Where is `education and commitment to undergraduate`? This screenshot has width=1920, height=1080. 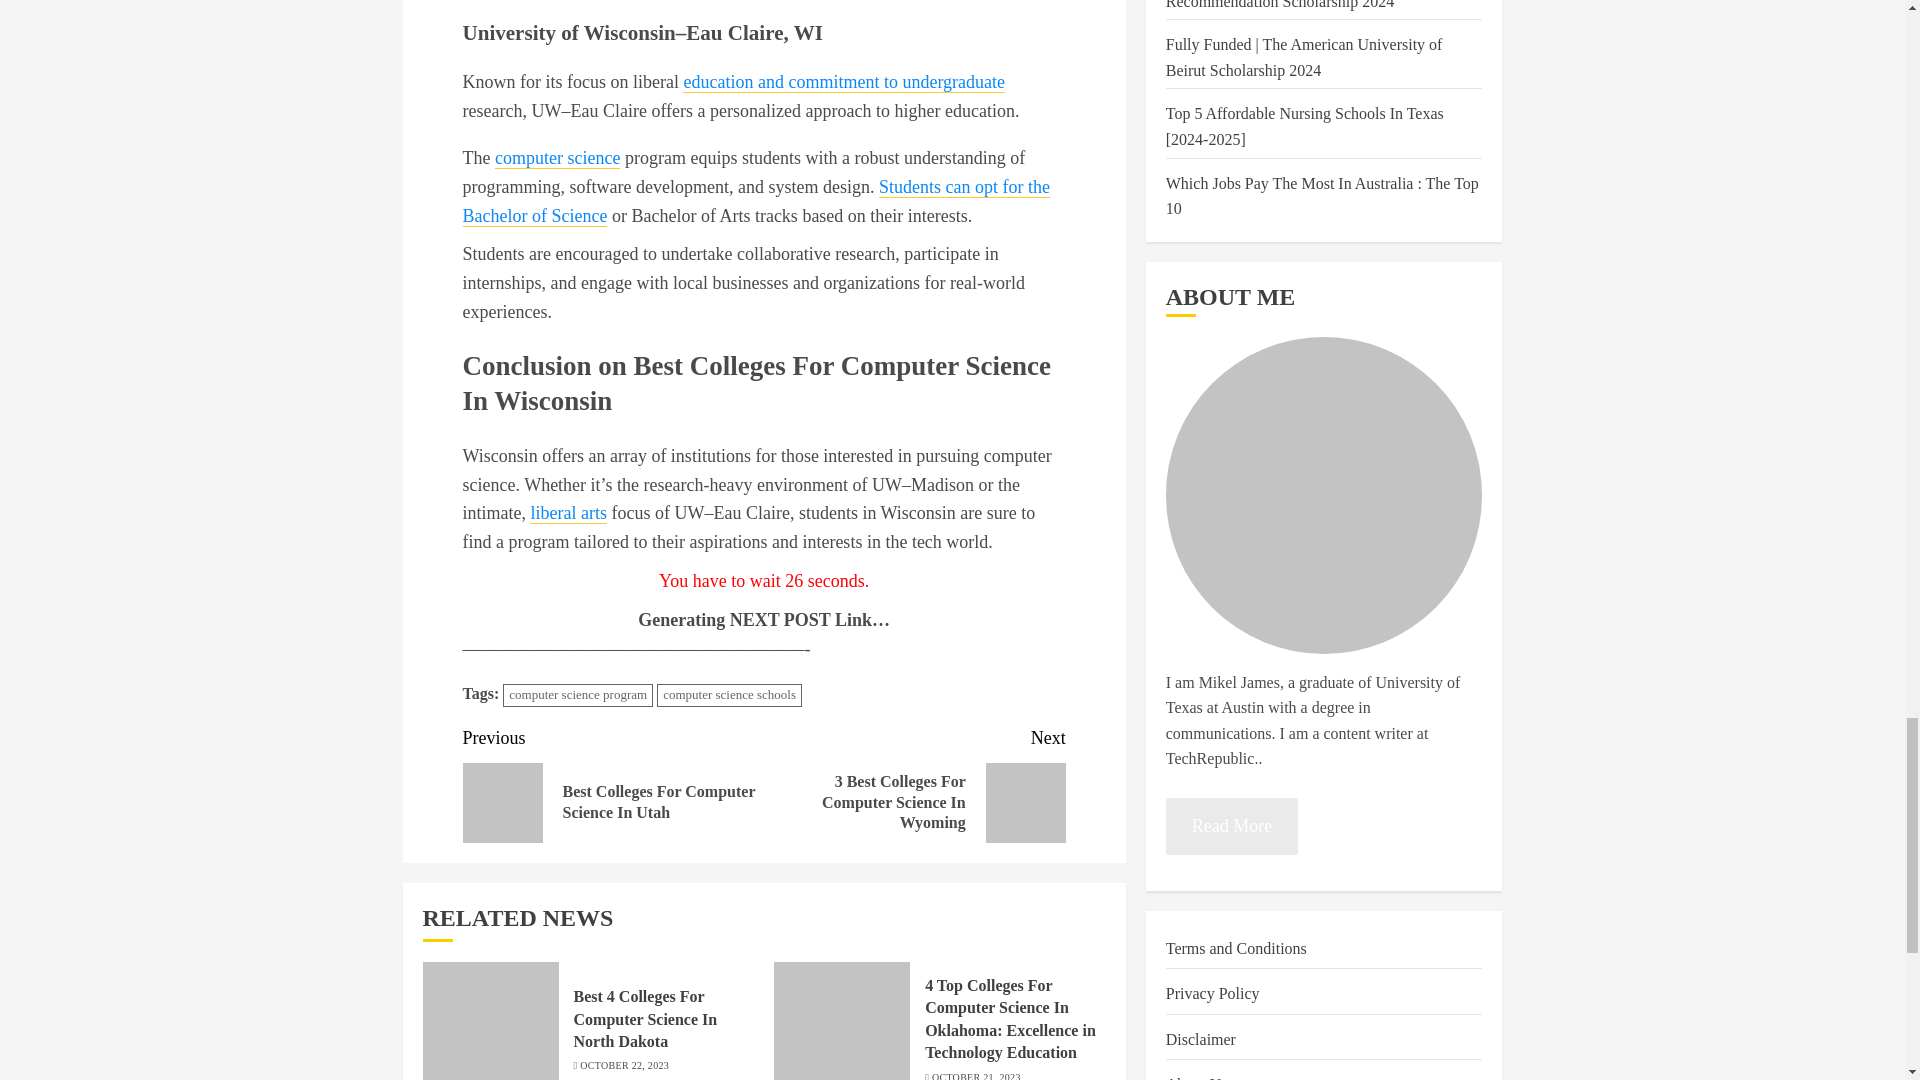
education and commitment to undergraduate is located at coordinates (844, 82).